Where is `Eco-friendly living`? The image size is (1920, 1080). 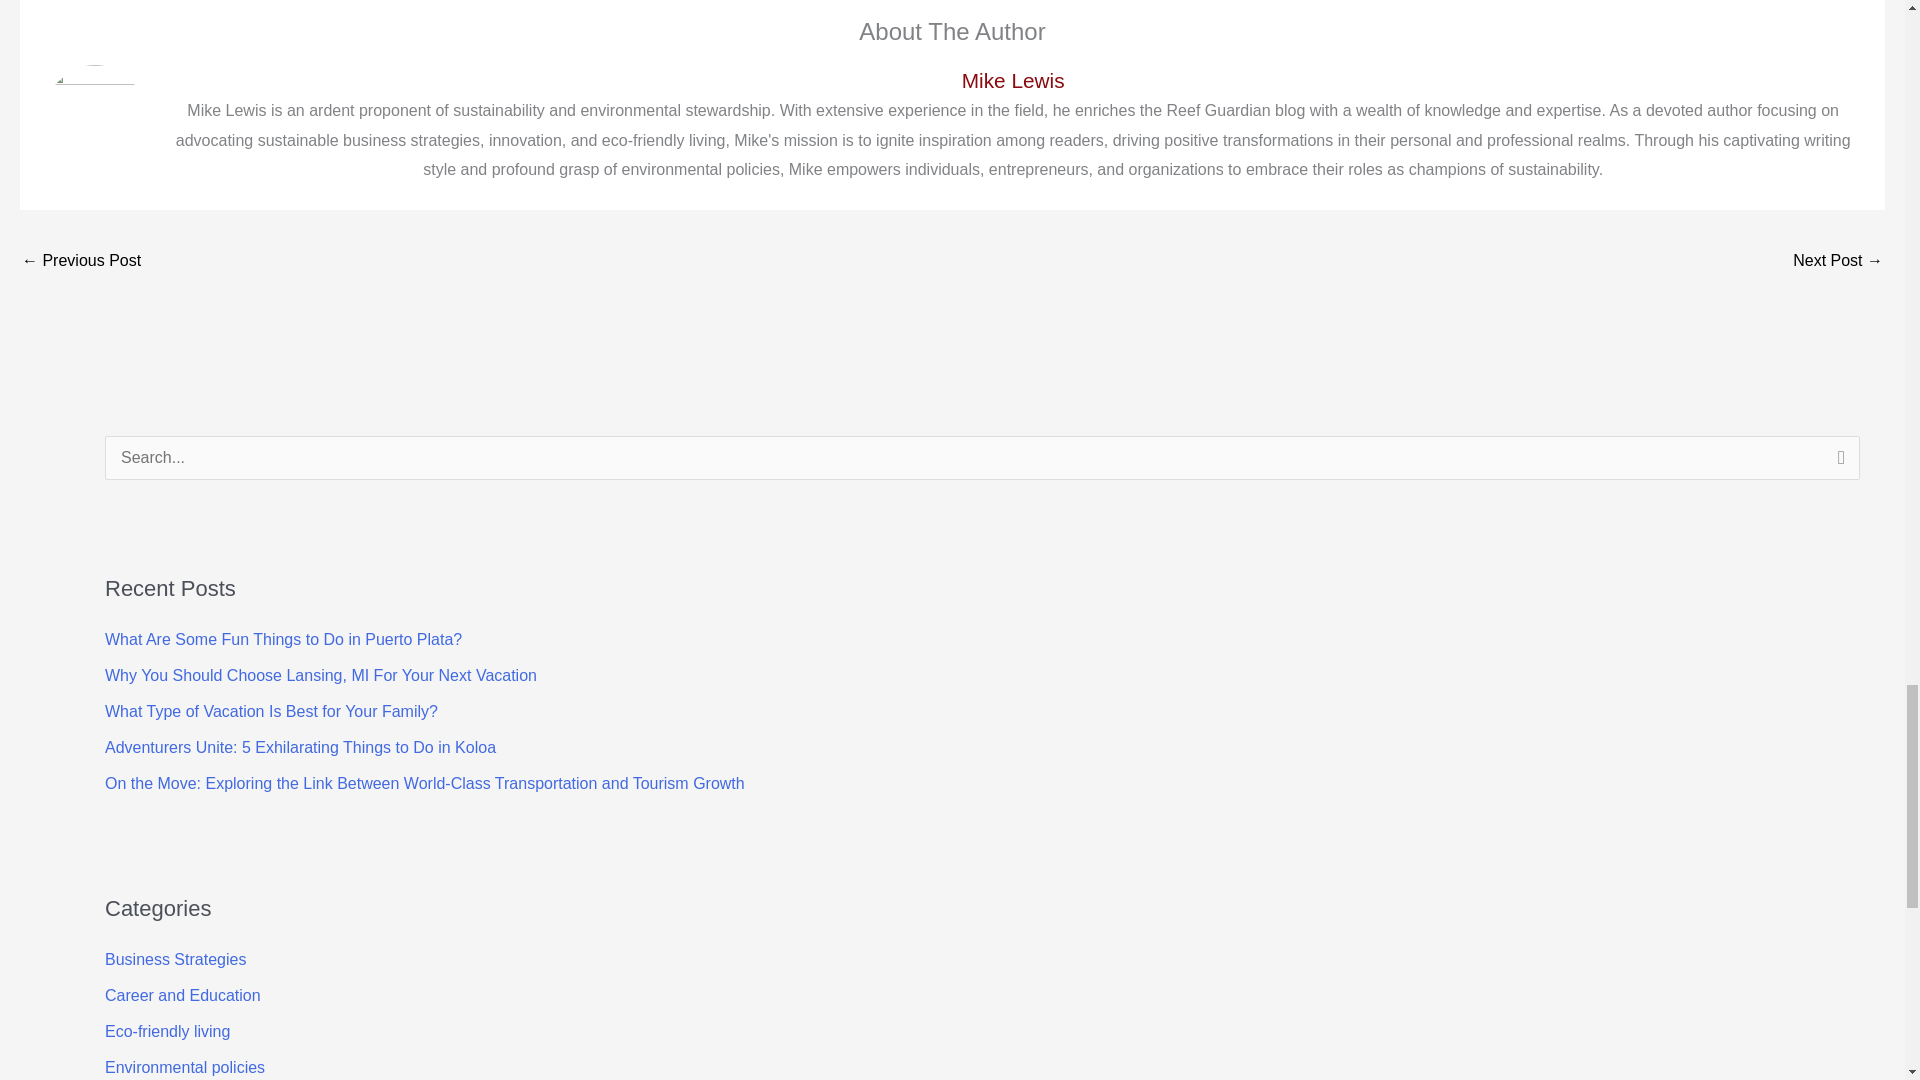
Eco-friendly living is located at coordinates (168, 1031).